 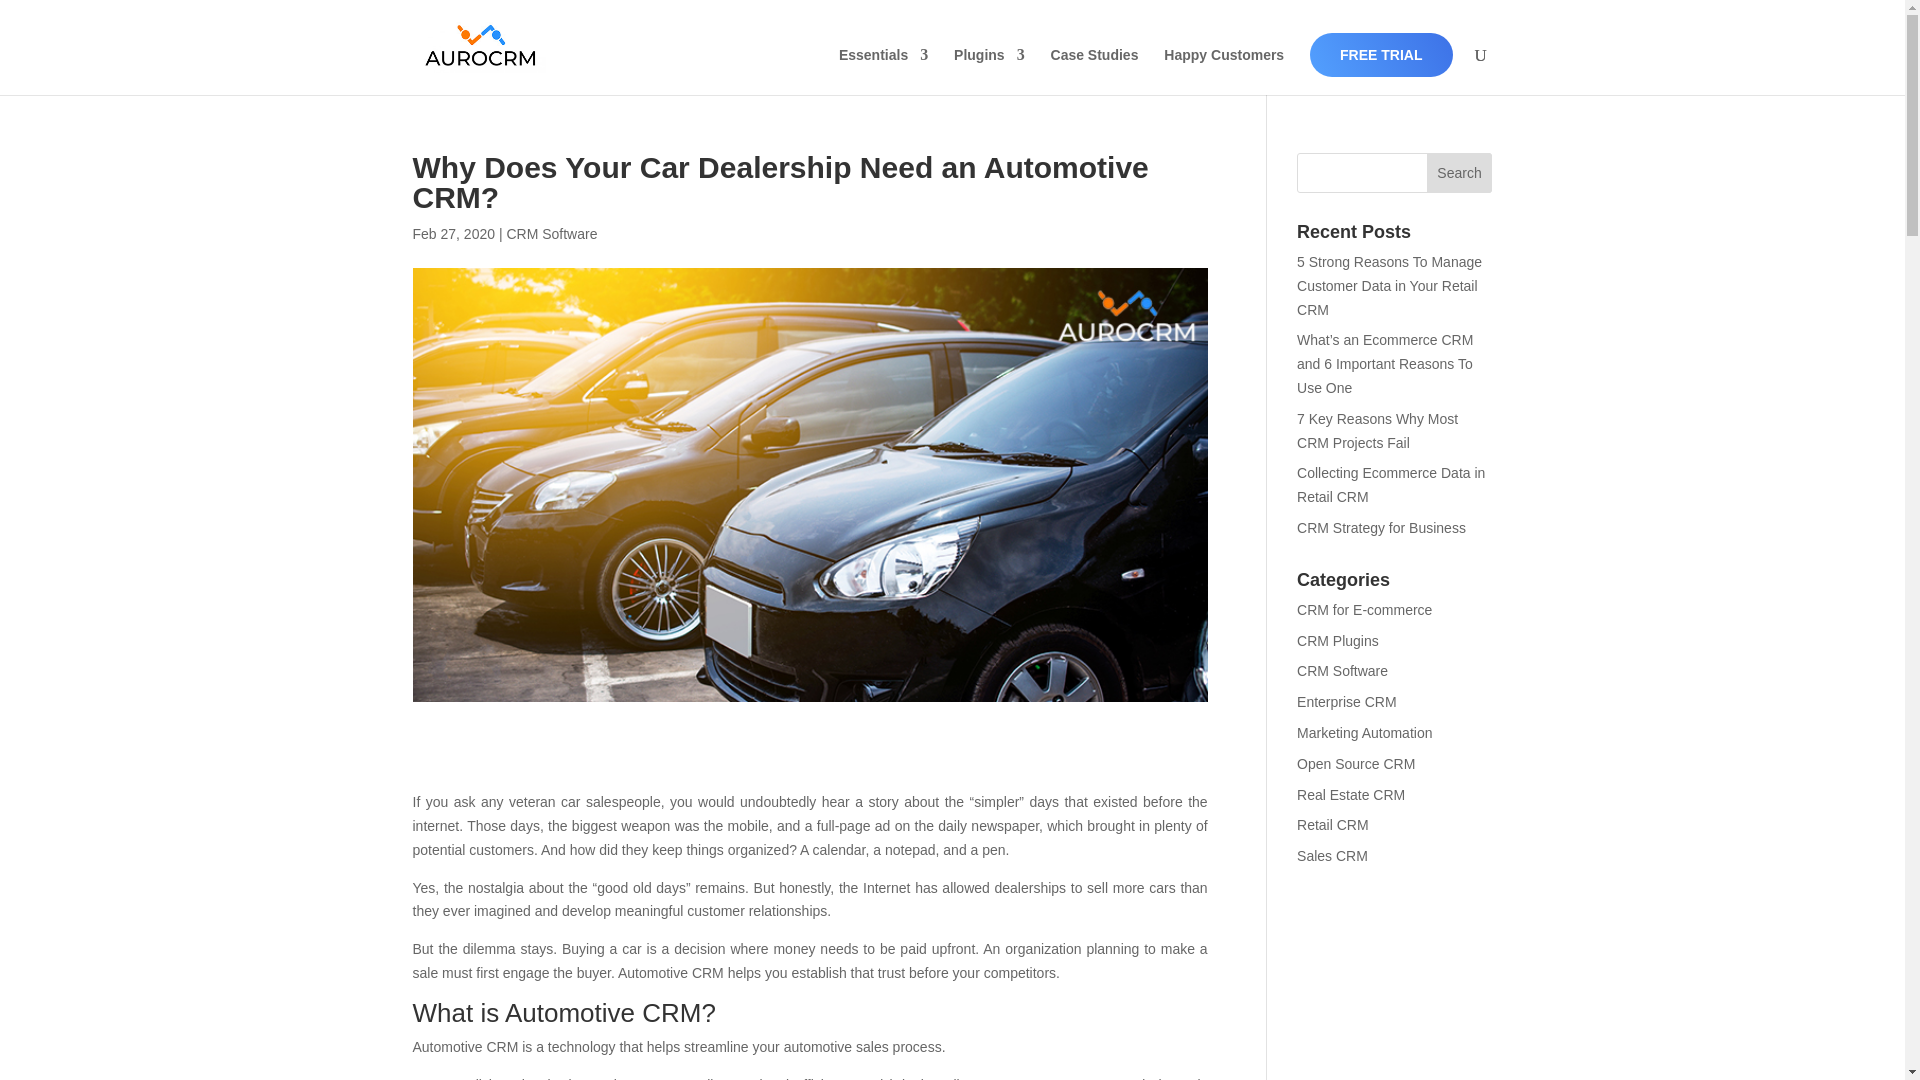 I want to click on FREE TRIAL, so click(x=1380, y=54).